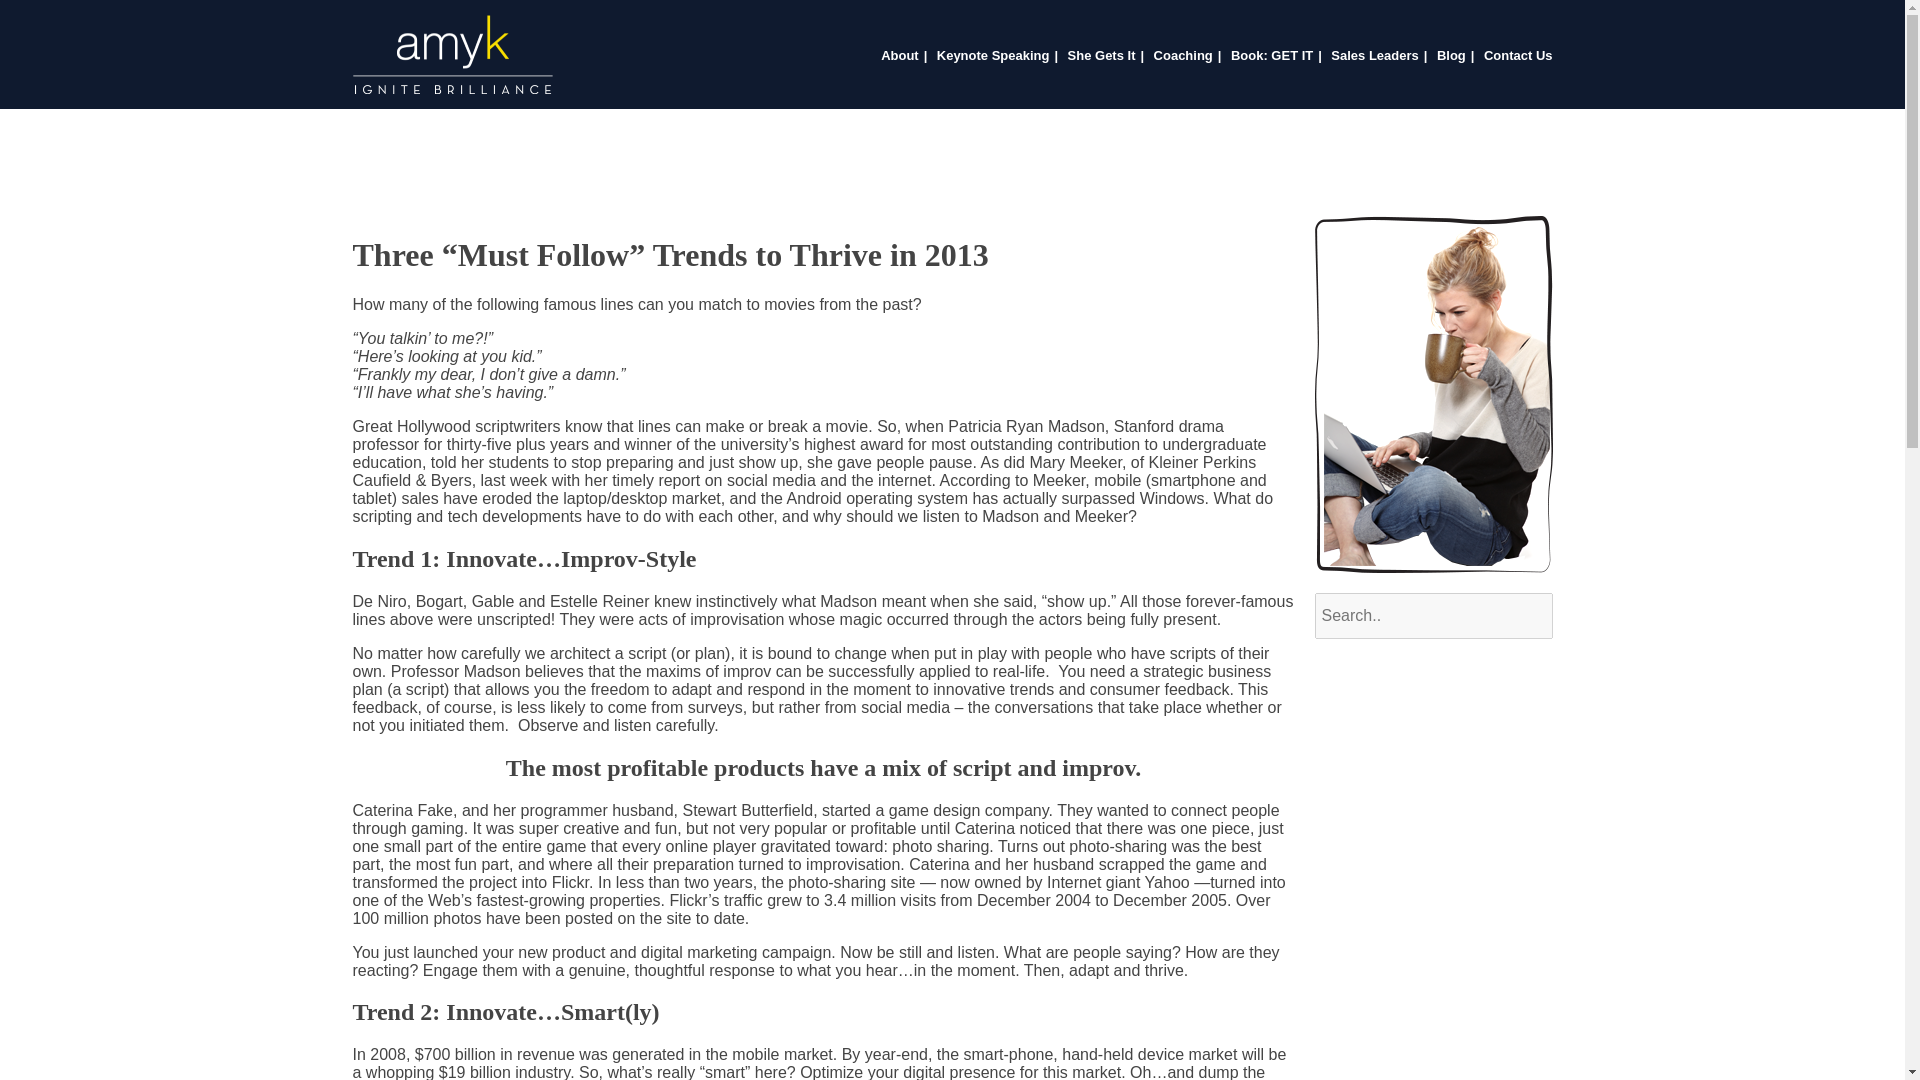  I want to click on Book: GET IT, so click(1272, 54).